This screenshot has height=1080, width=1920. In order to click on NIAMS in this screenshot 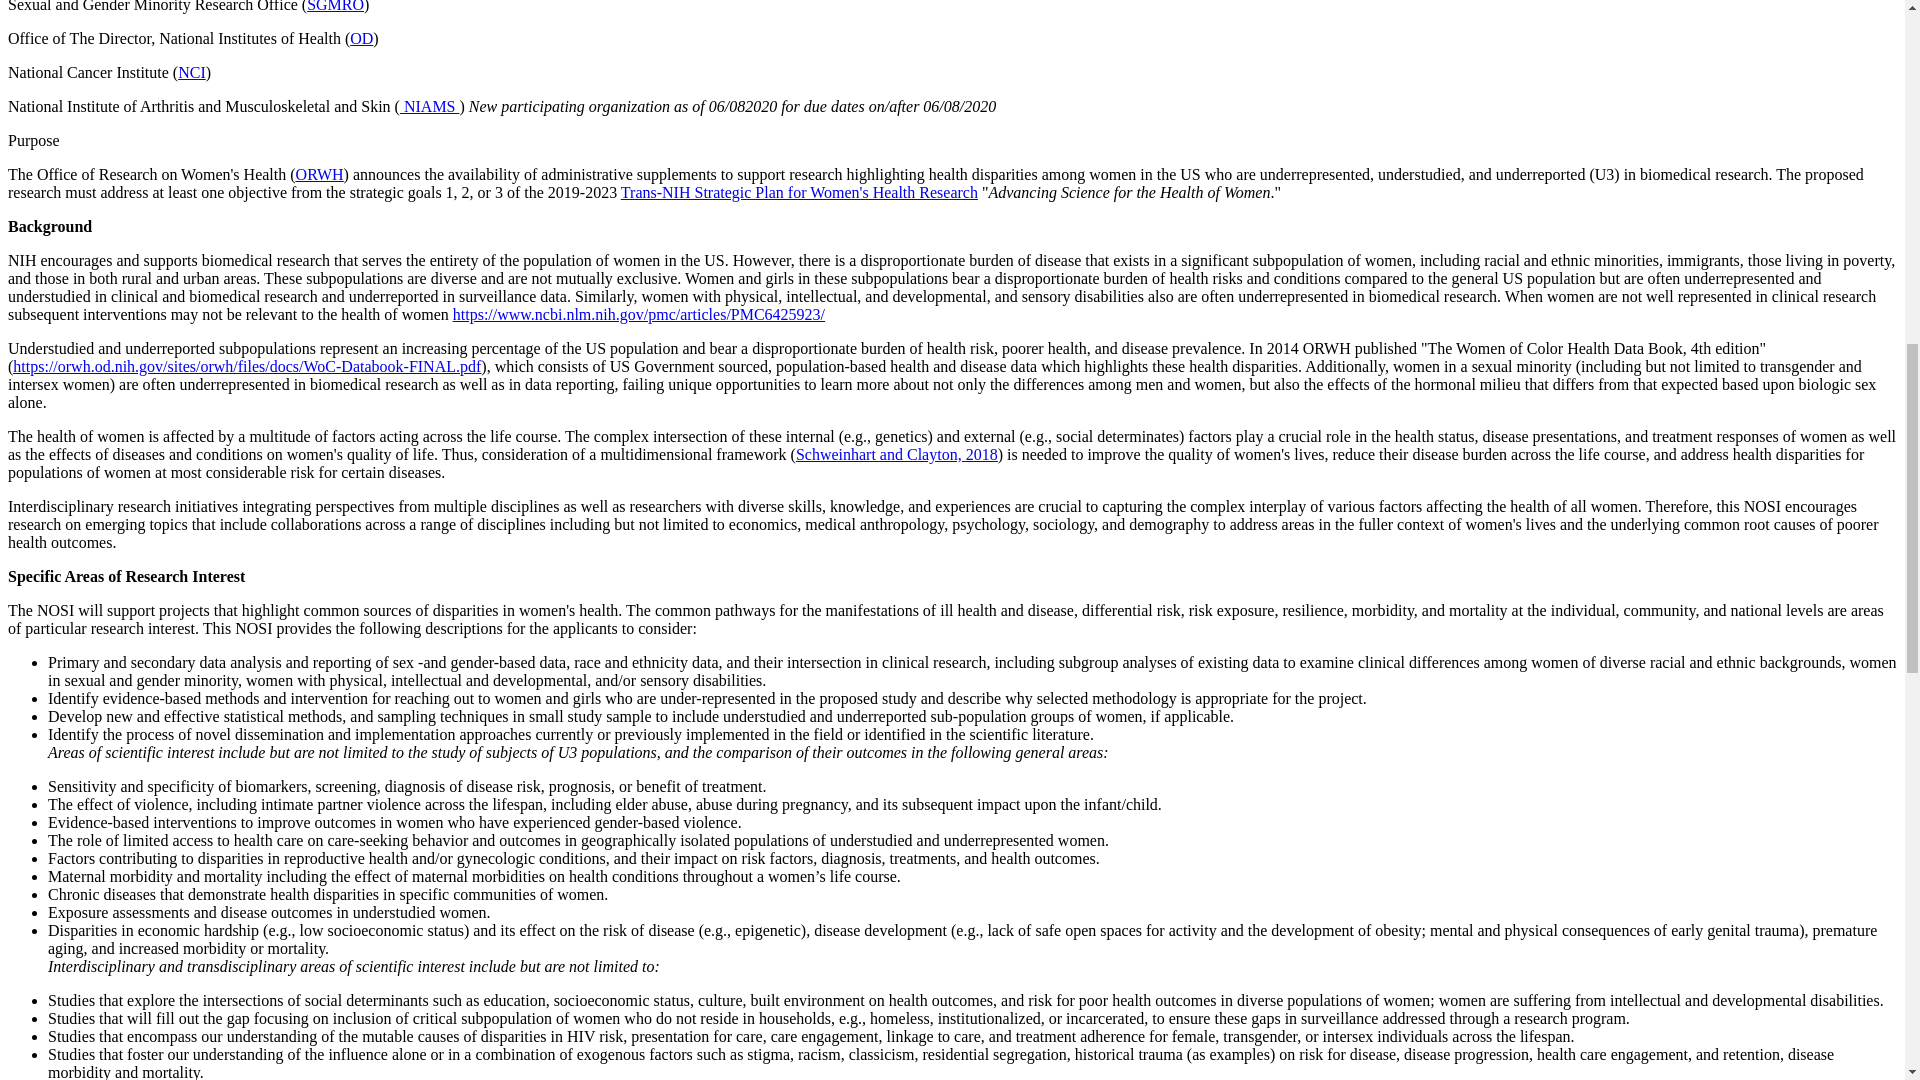, I will do `click(430, 106)`.